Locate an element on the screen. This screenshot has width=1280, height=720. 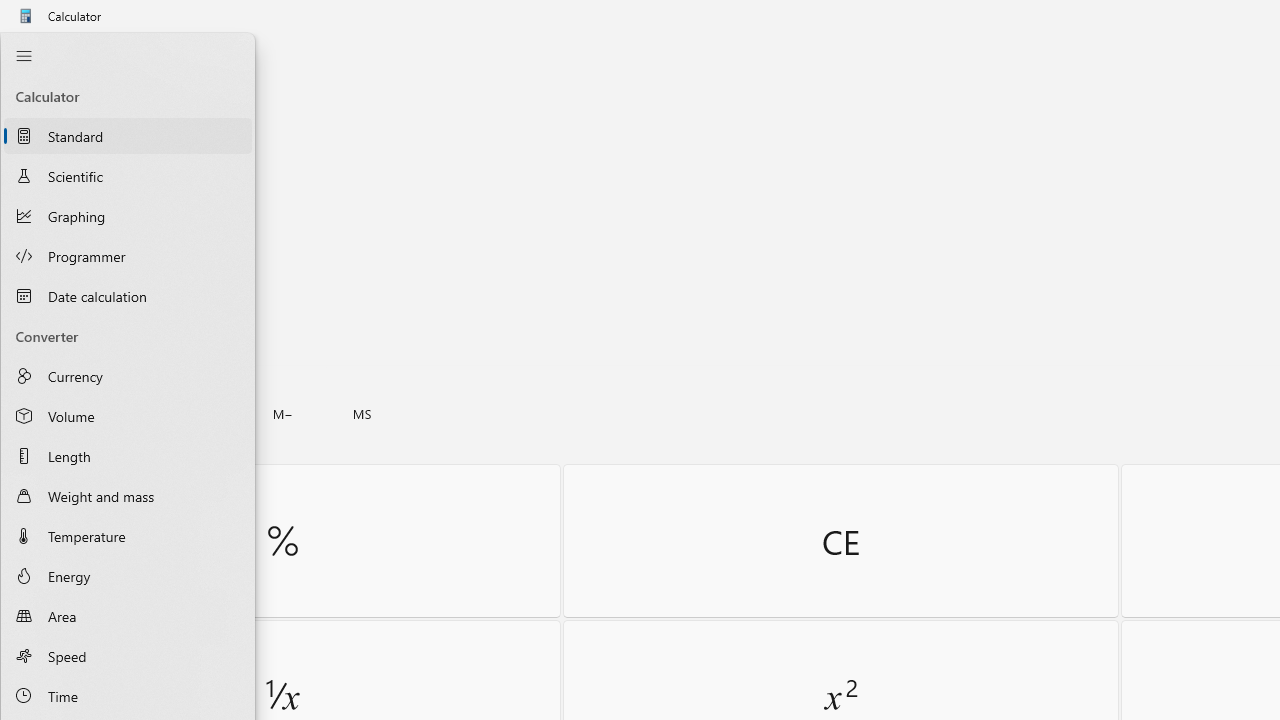
Date calculation Calculator is located at coordinates (128, 295).